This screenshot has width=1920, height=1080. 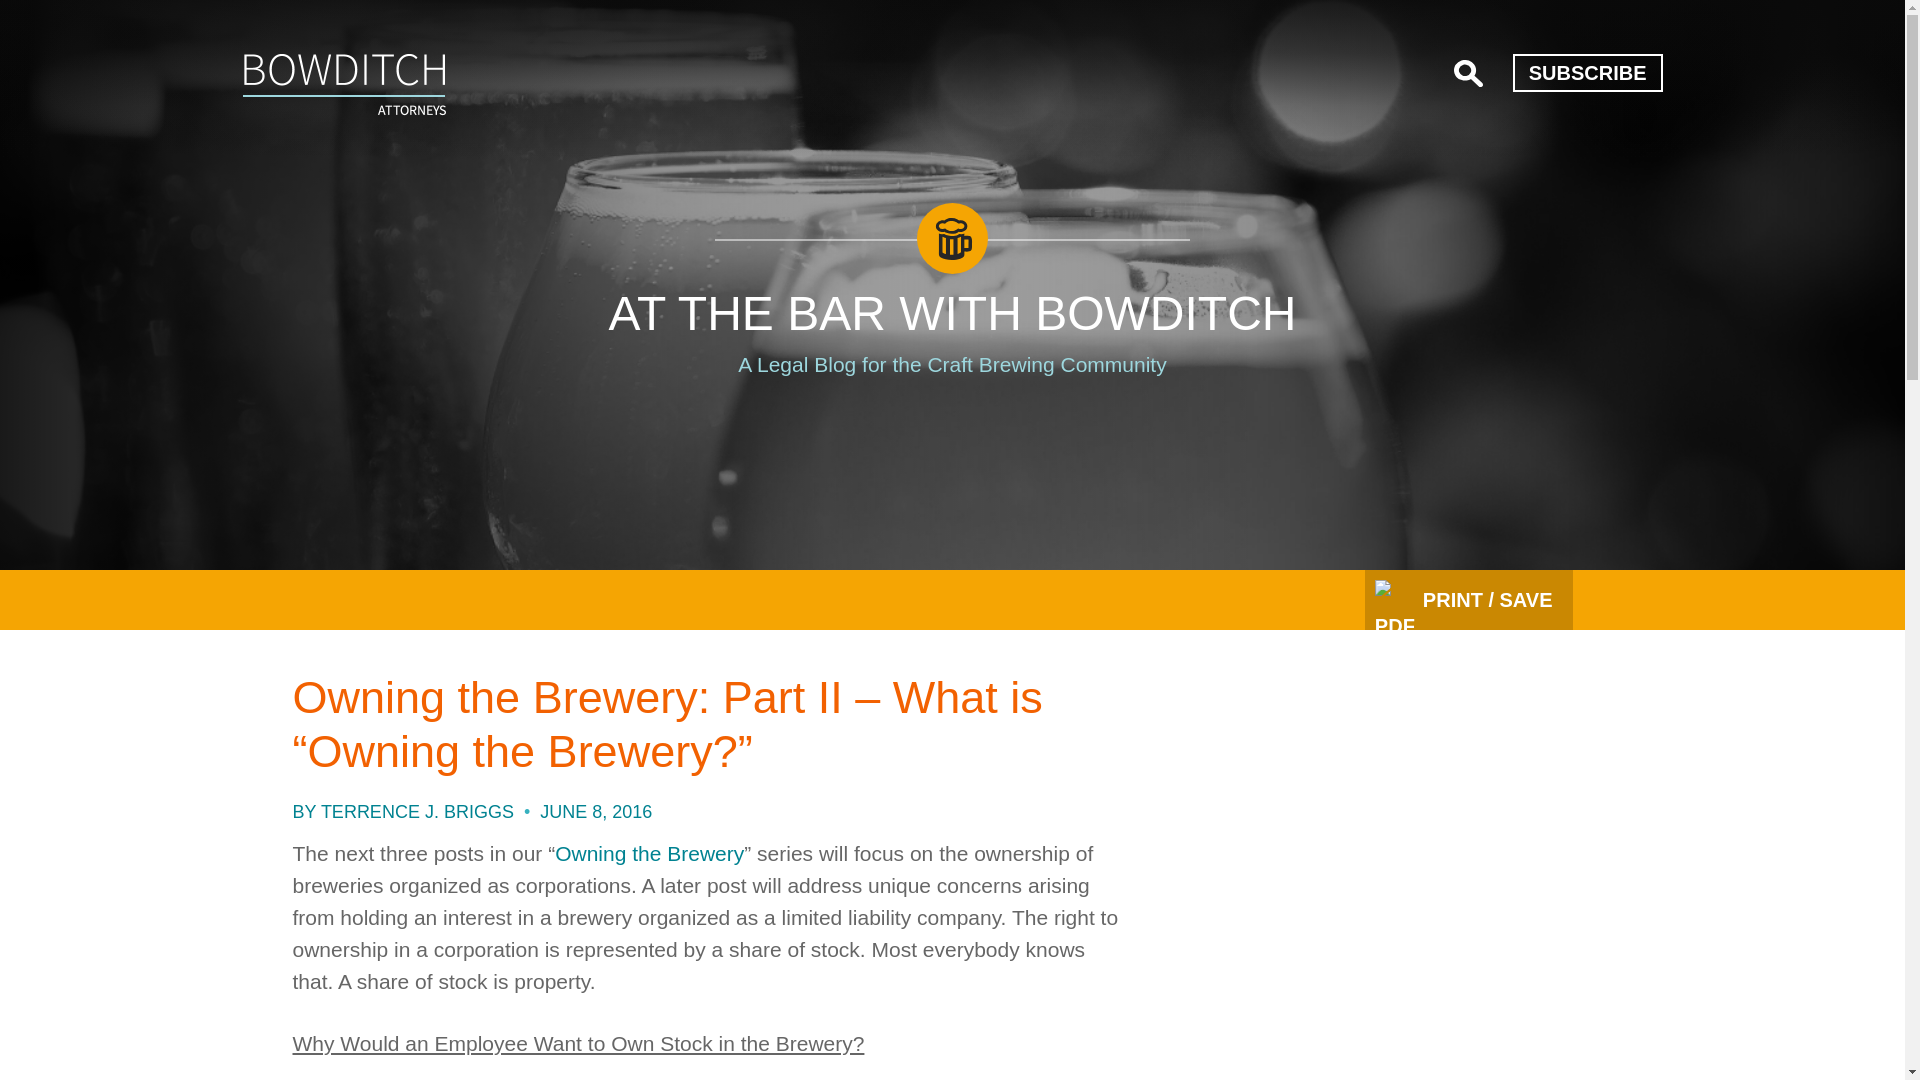 What do you see at coordinates (951, 364) in the screenshot?
I see `A Legal Blog for the Craft Brewing Community` at bounding box center [951, 364].